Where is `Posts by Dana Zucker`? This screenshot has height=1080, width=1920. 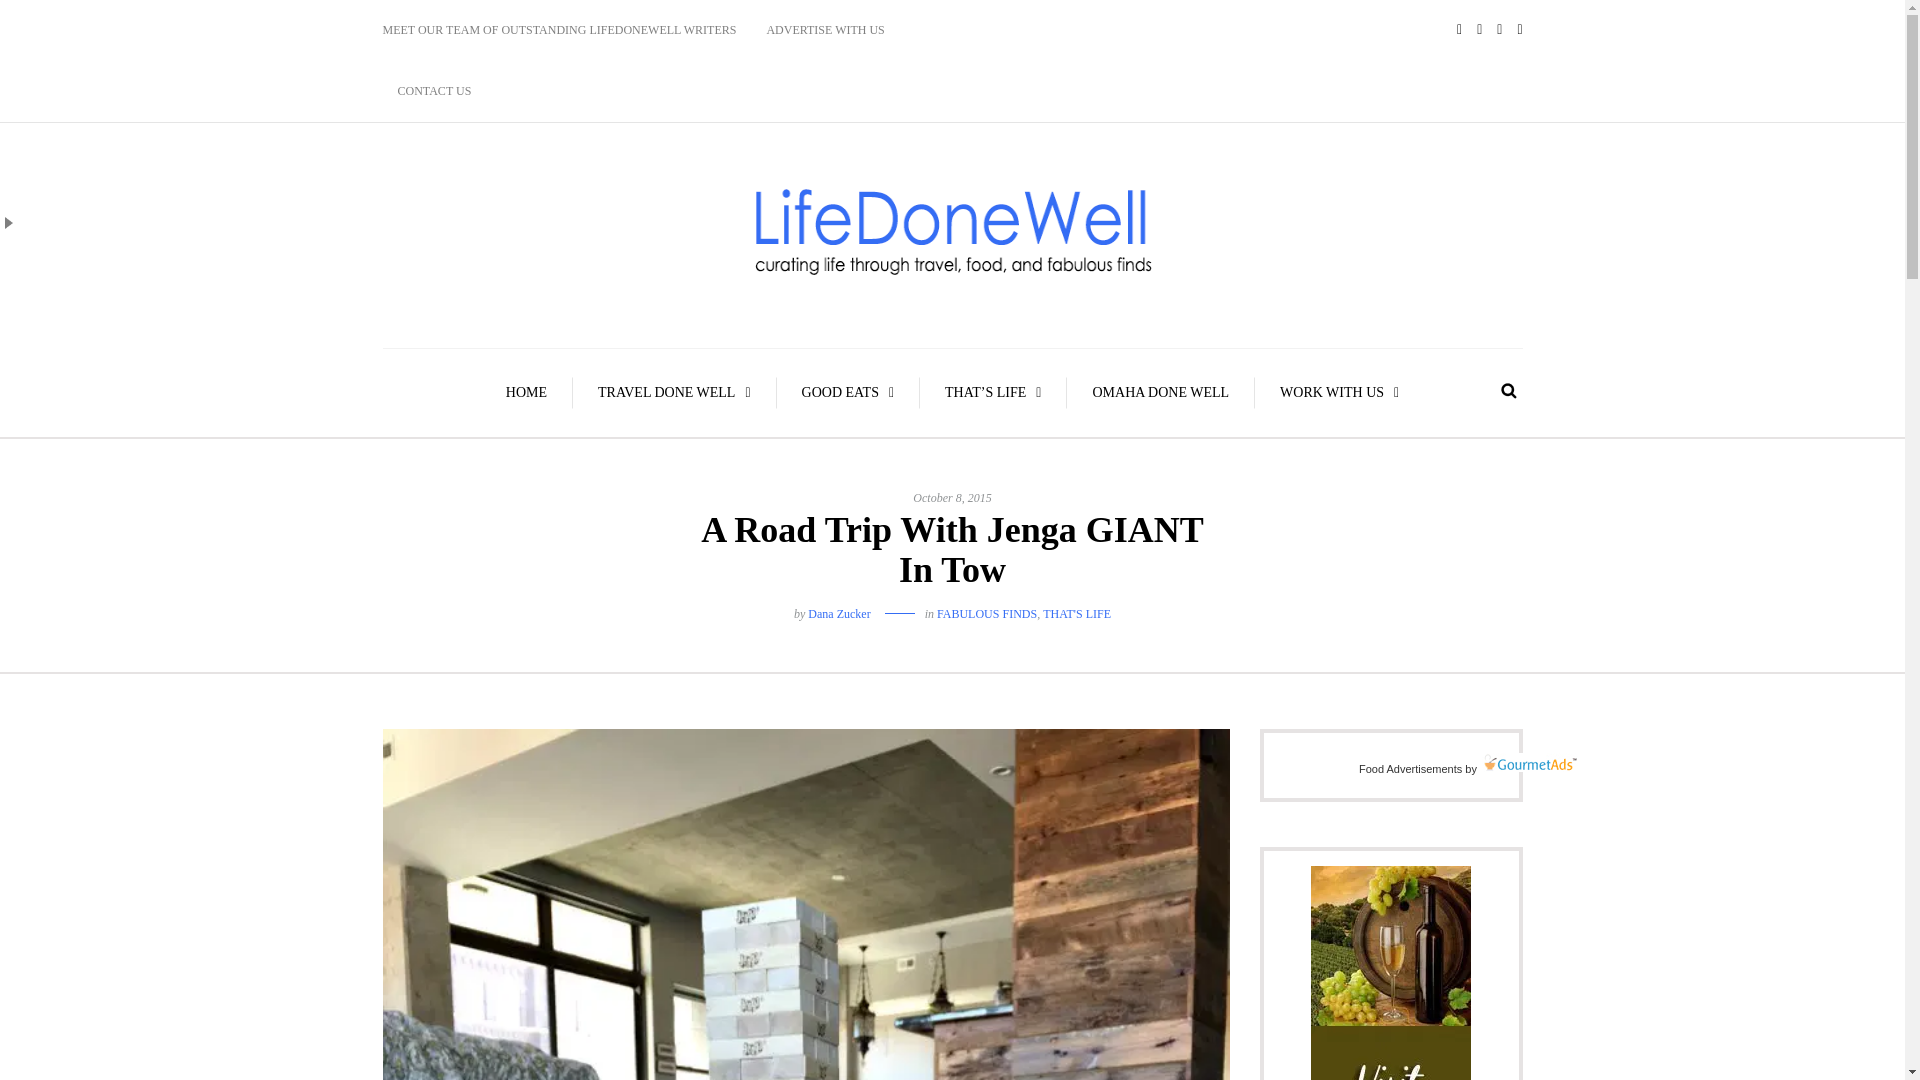
Posts by Dana Zucker is located at coordinates (838, 614).